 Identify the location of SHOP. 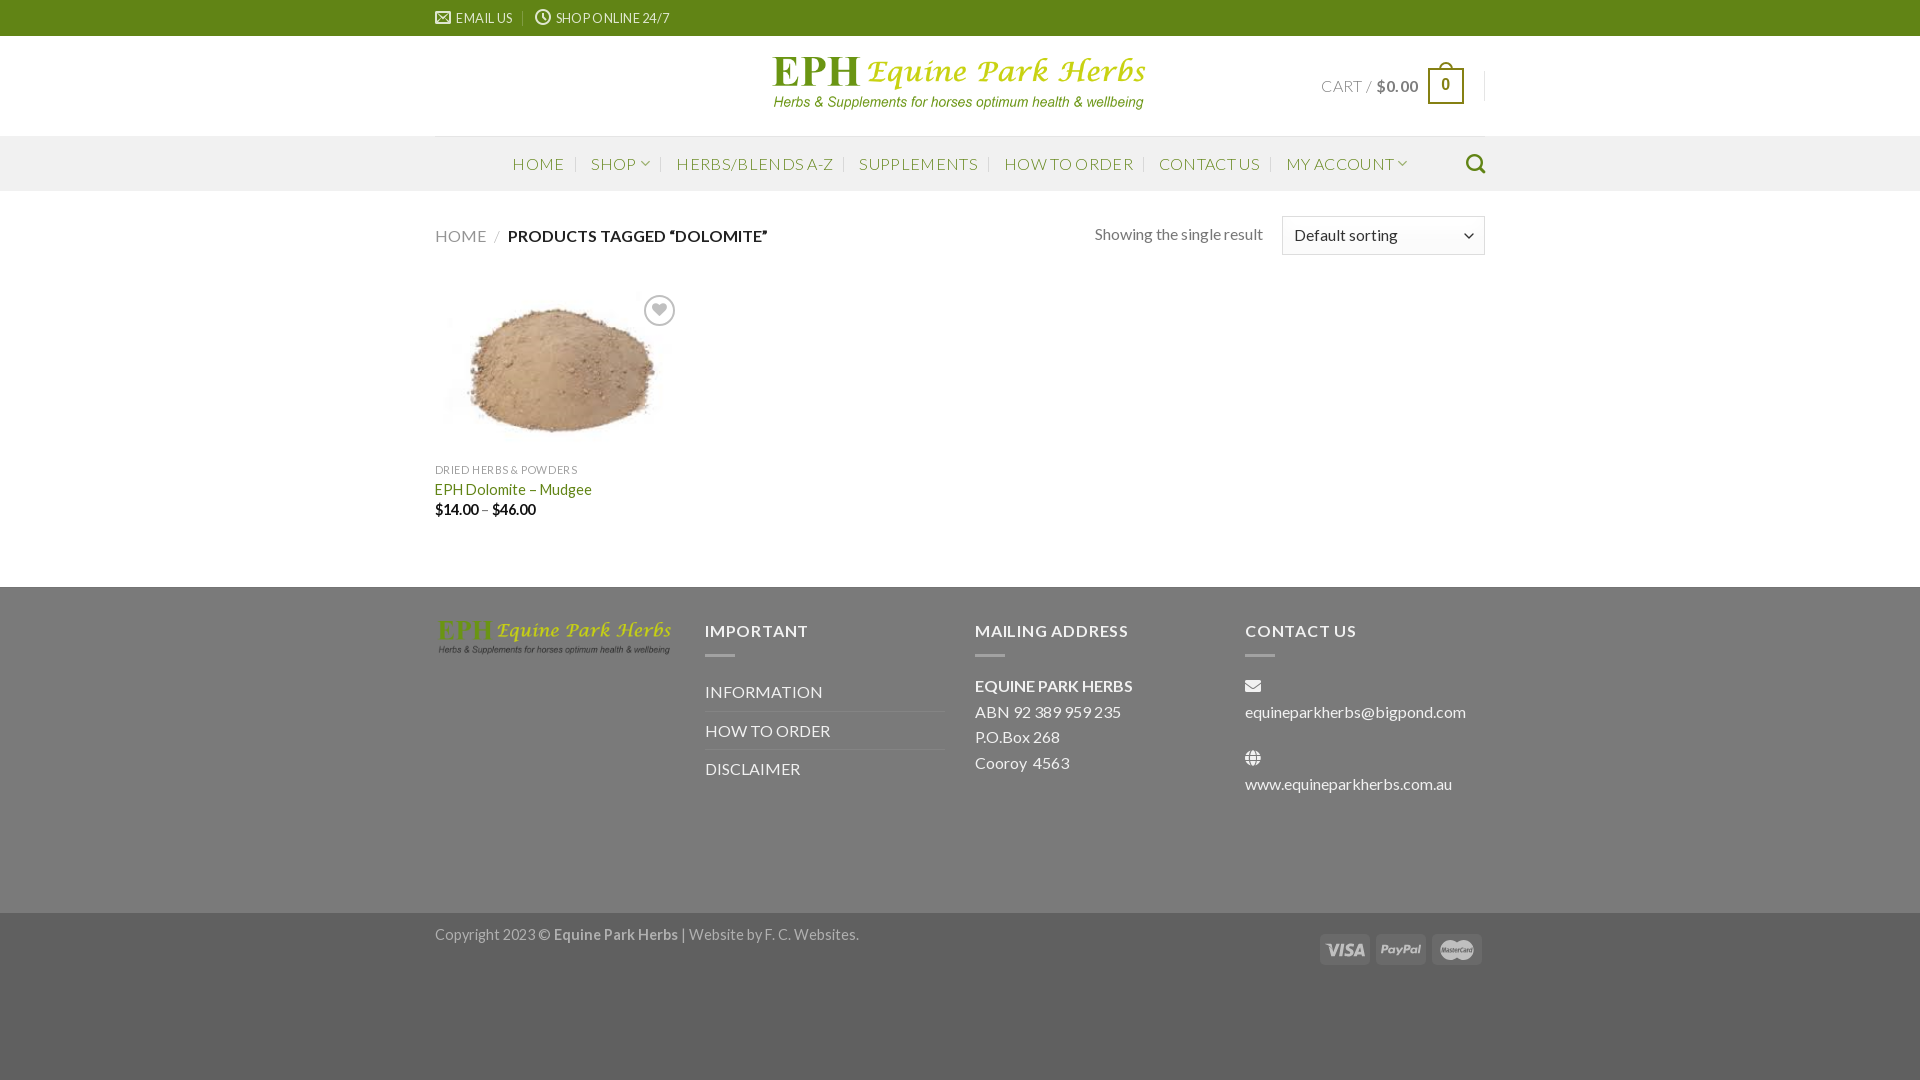
(621, 164).